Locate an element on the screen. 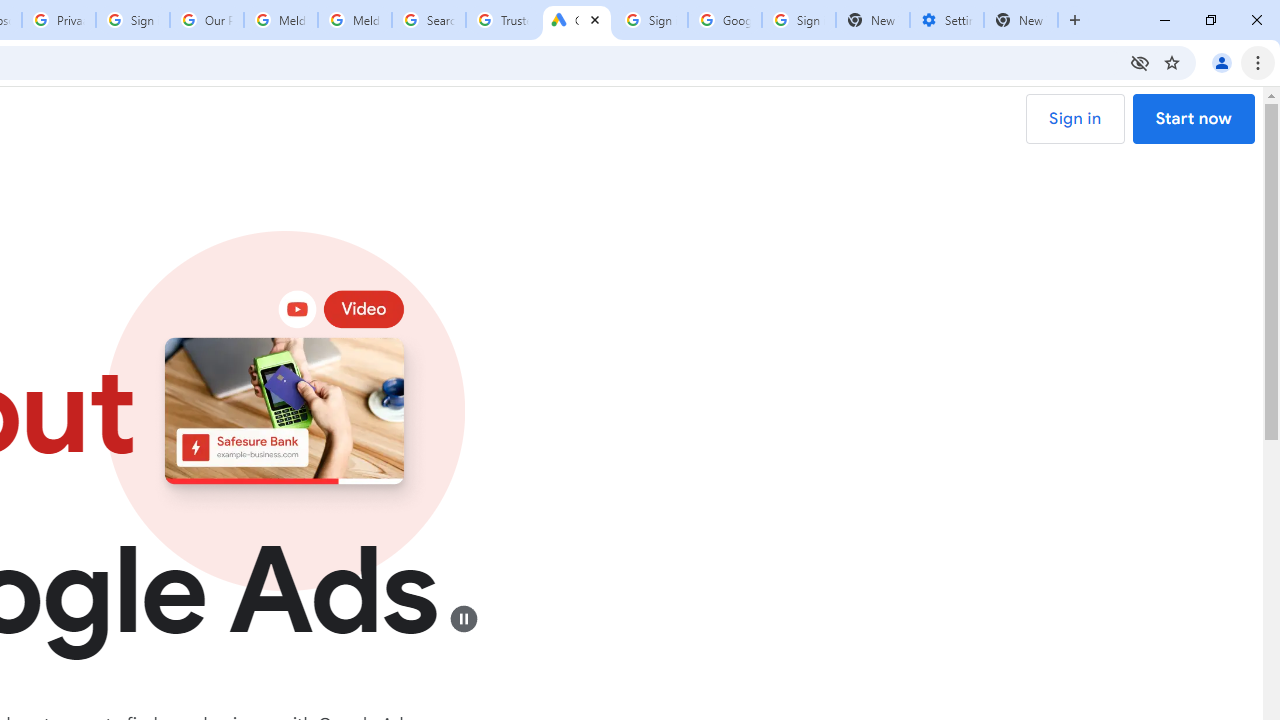 The width and height of the screenshot is (1280, 720). Trusted Information and Content - Google Safety Center is located at coordinates (502, 20).